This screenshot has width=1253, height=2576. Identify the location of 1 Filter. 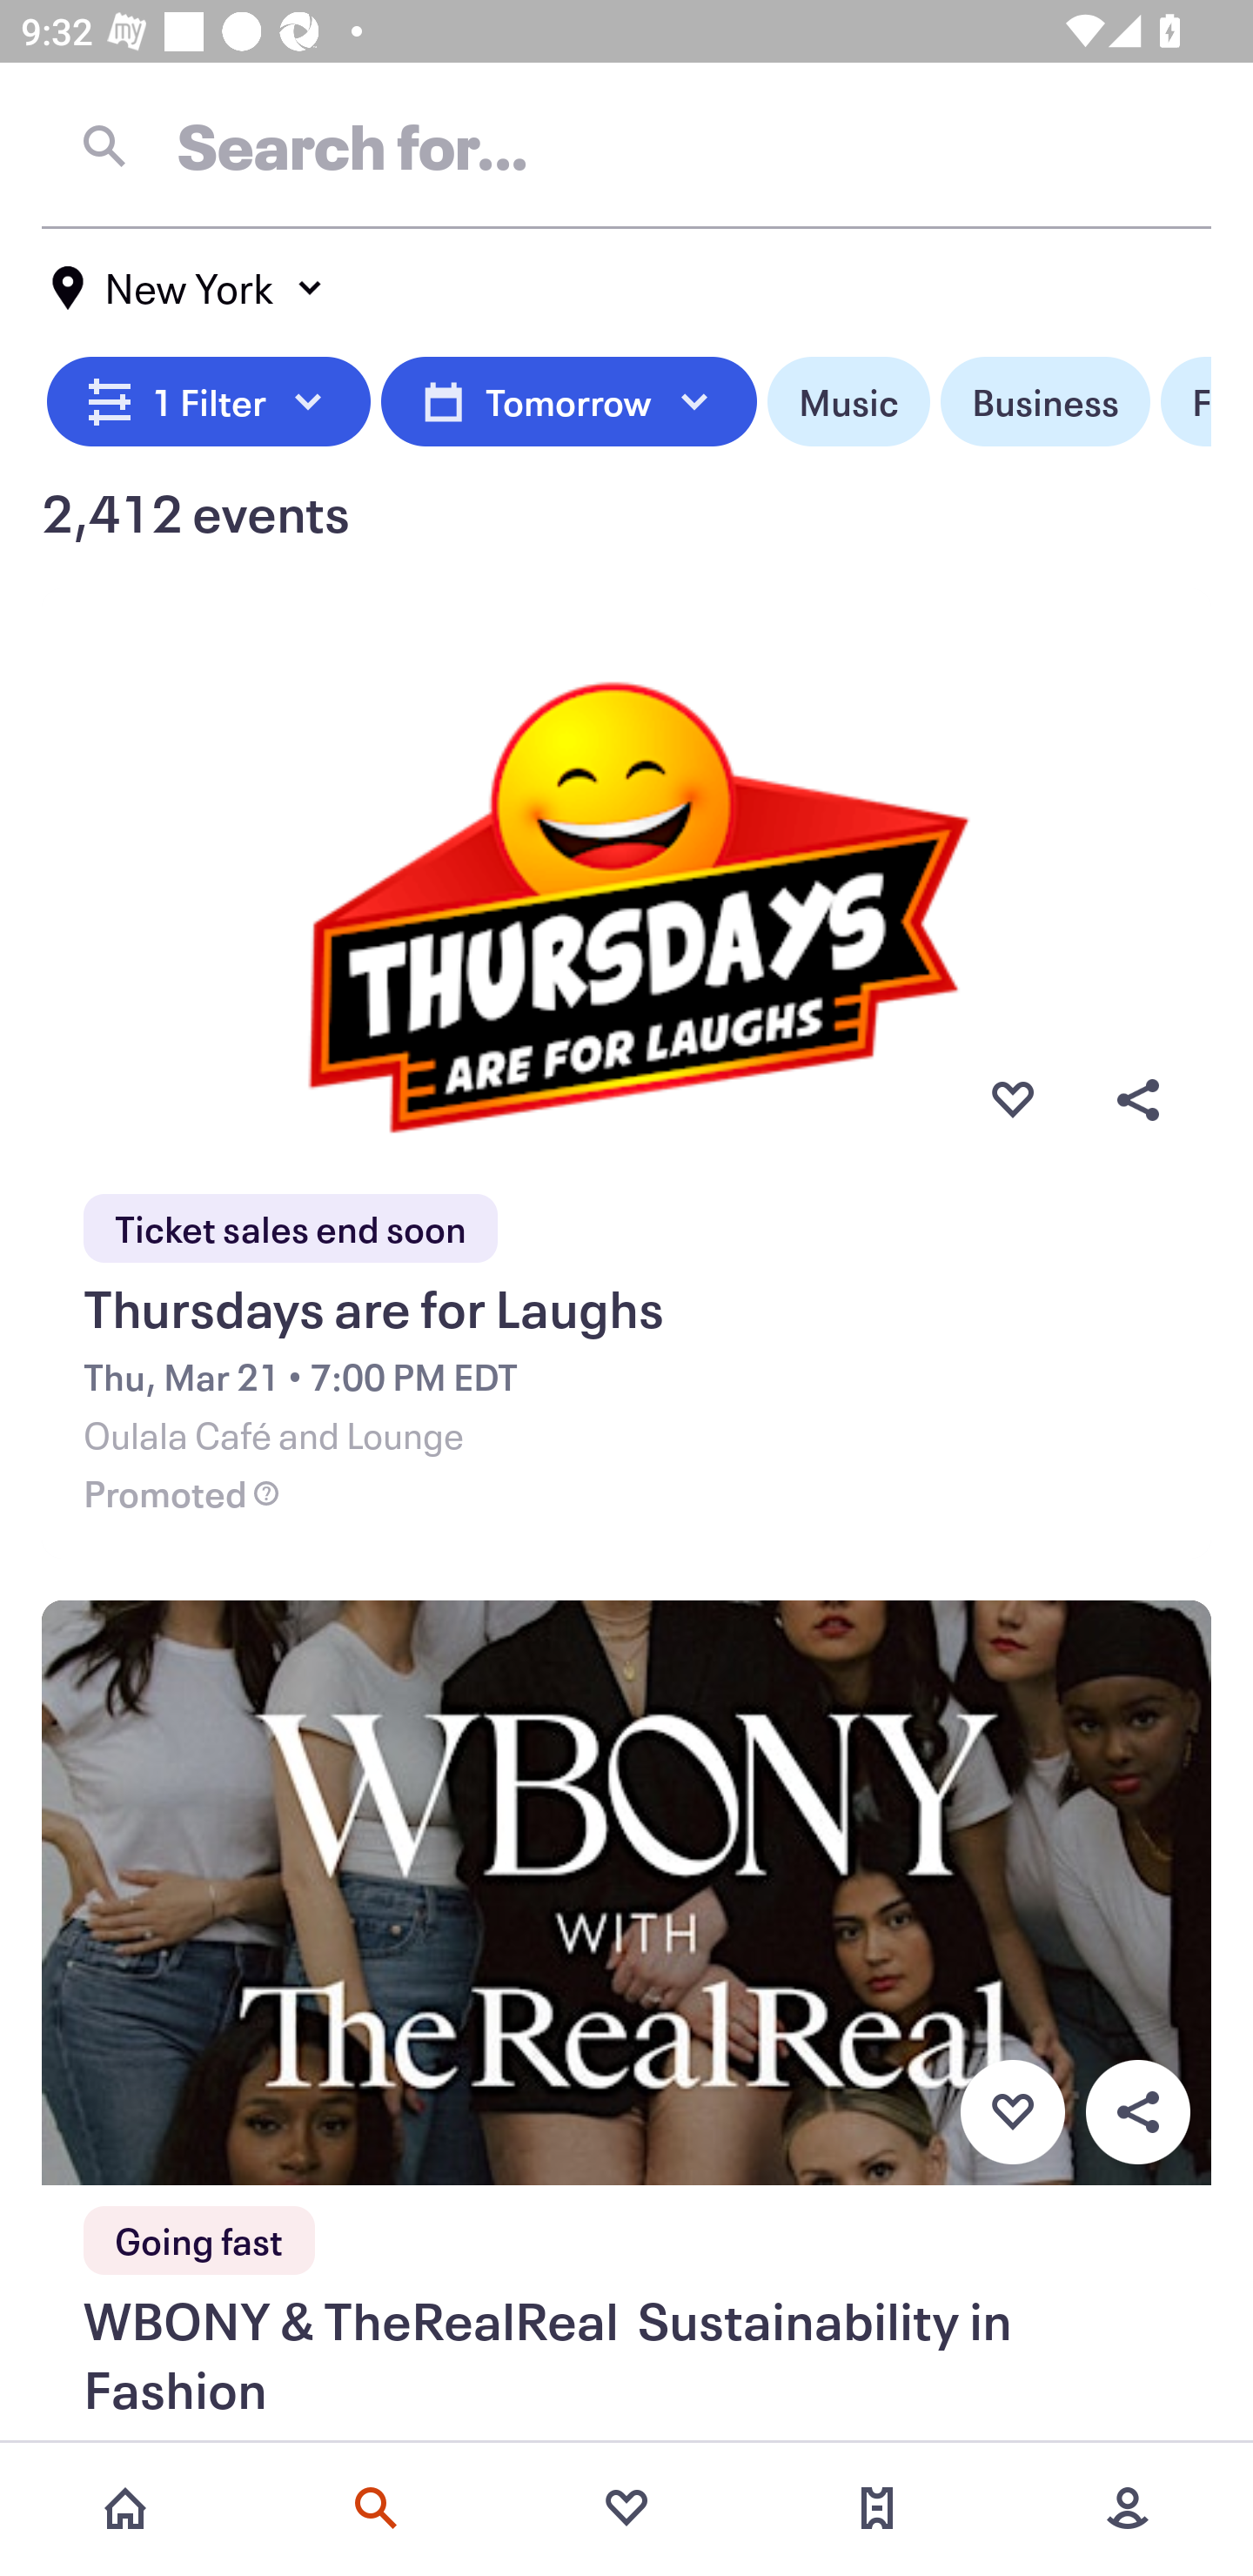
(209, 402).